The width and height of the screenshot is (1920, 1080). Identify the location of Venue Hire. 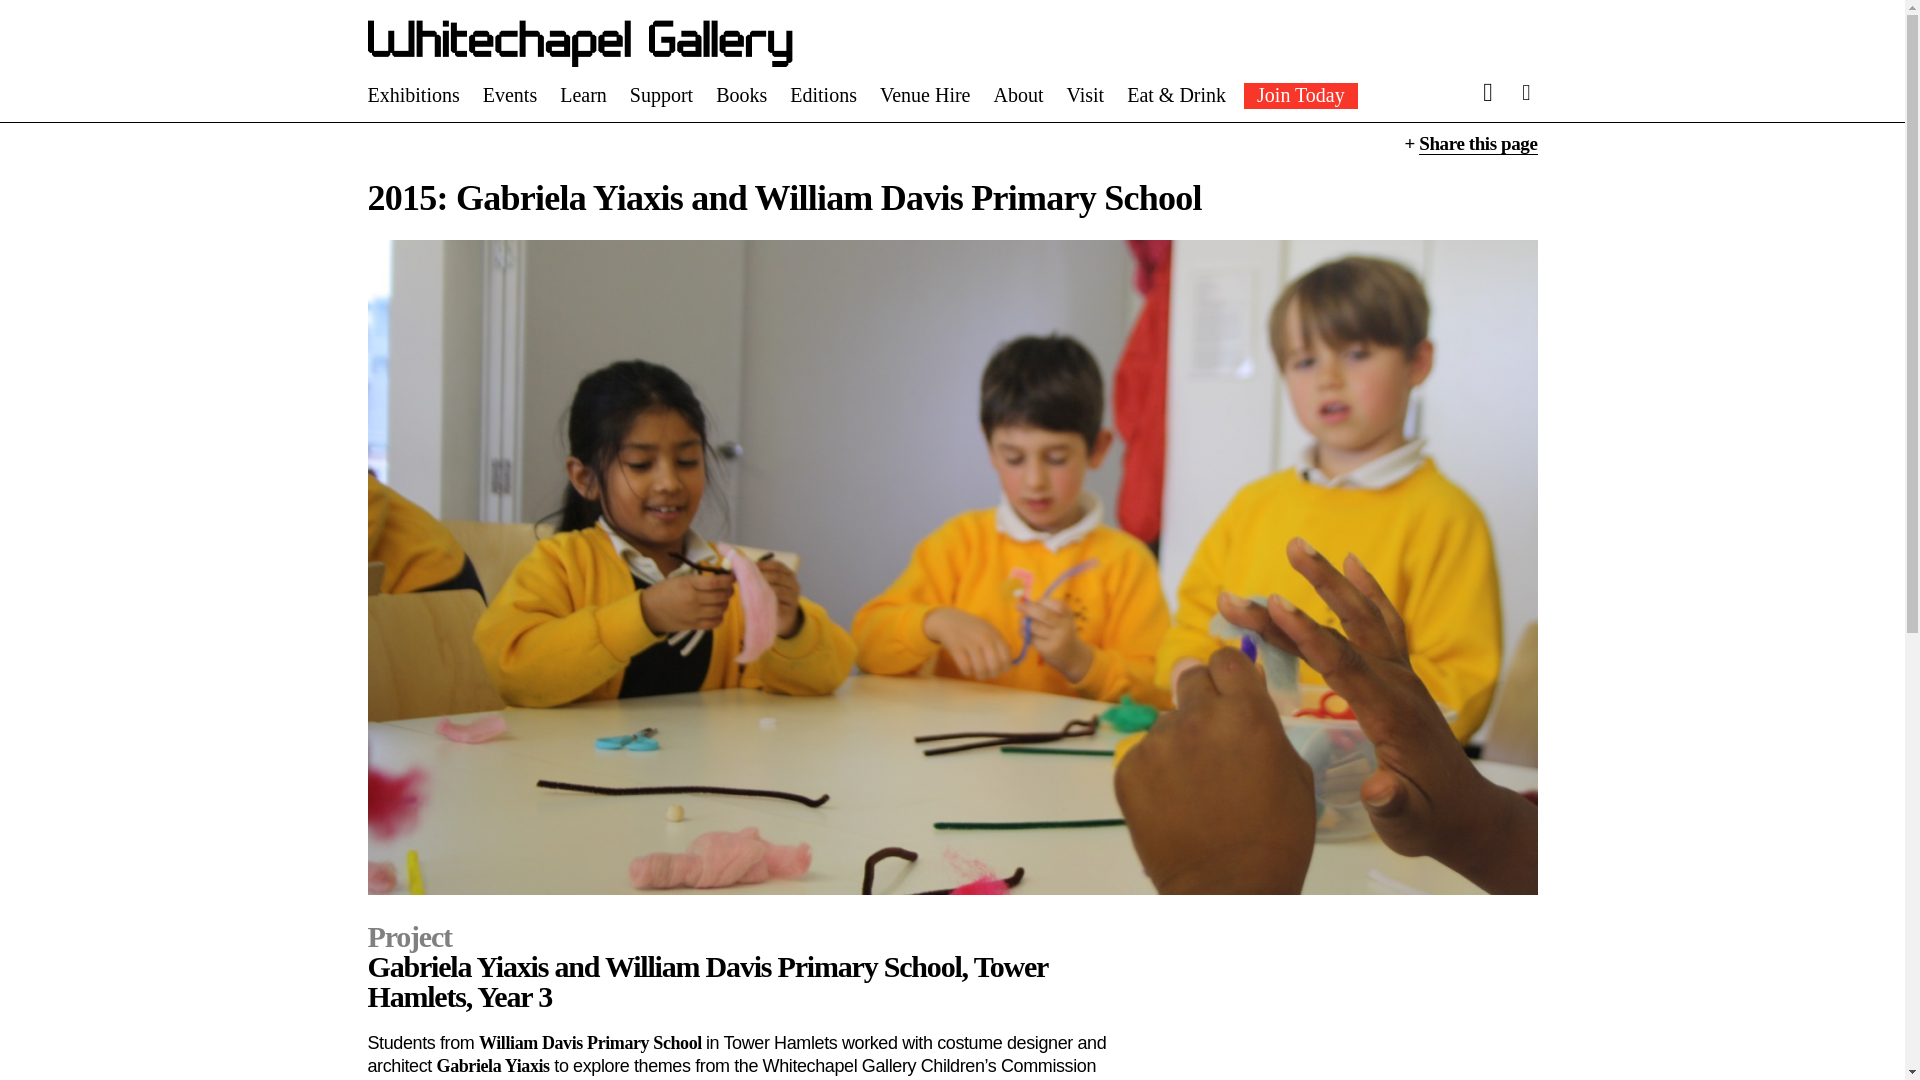
(925, 94).